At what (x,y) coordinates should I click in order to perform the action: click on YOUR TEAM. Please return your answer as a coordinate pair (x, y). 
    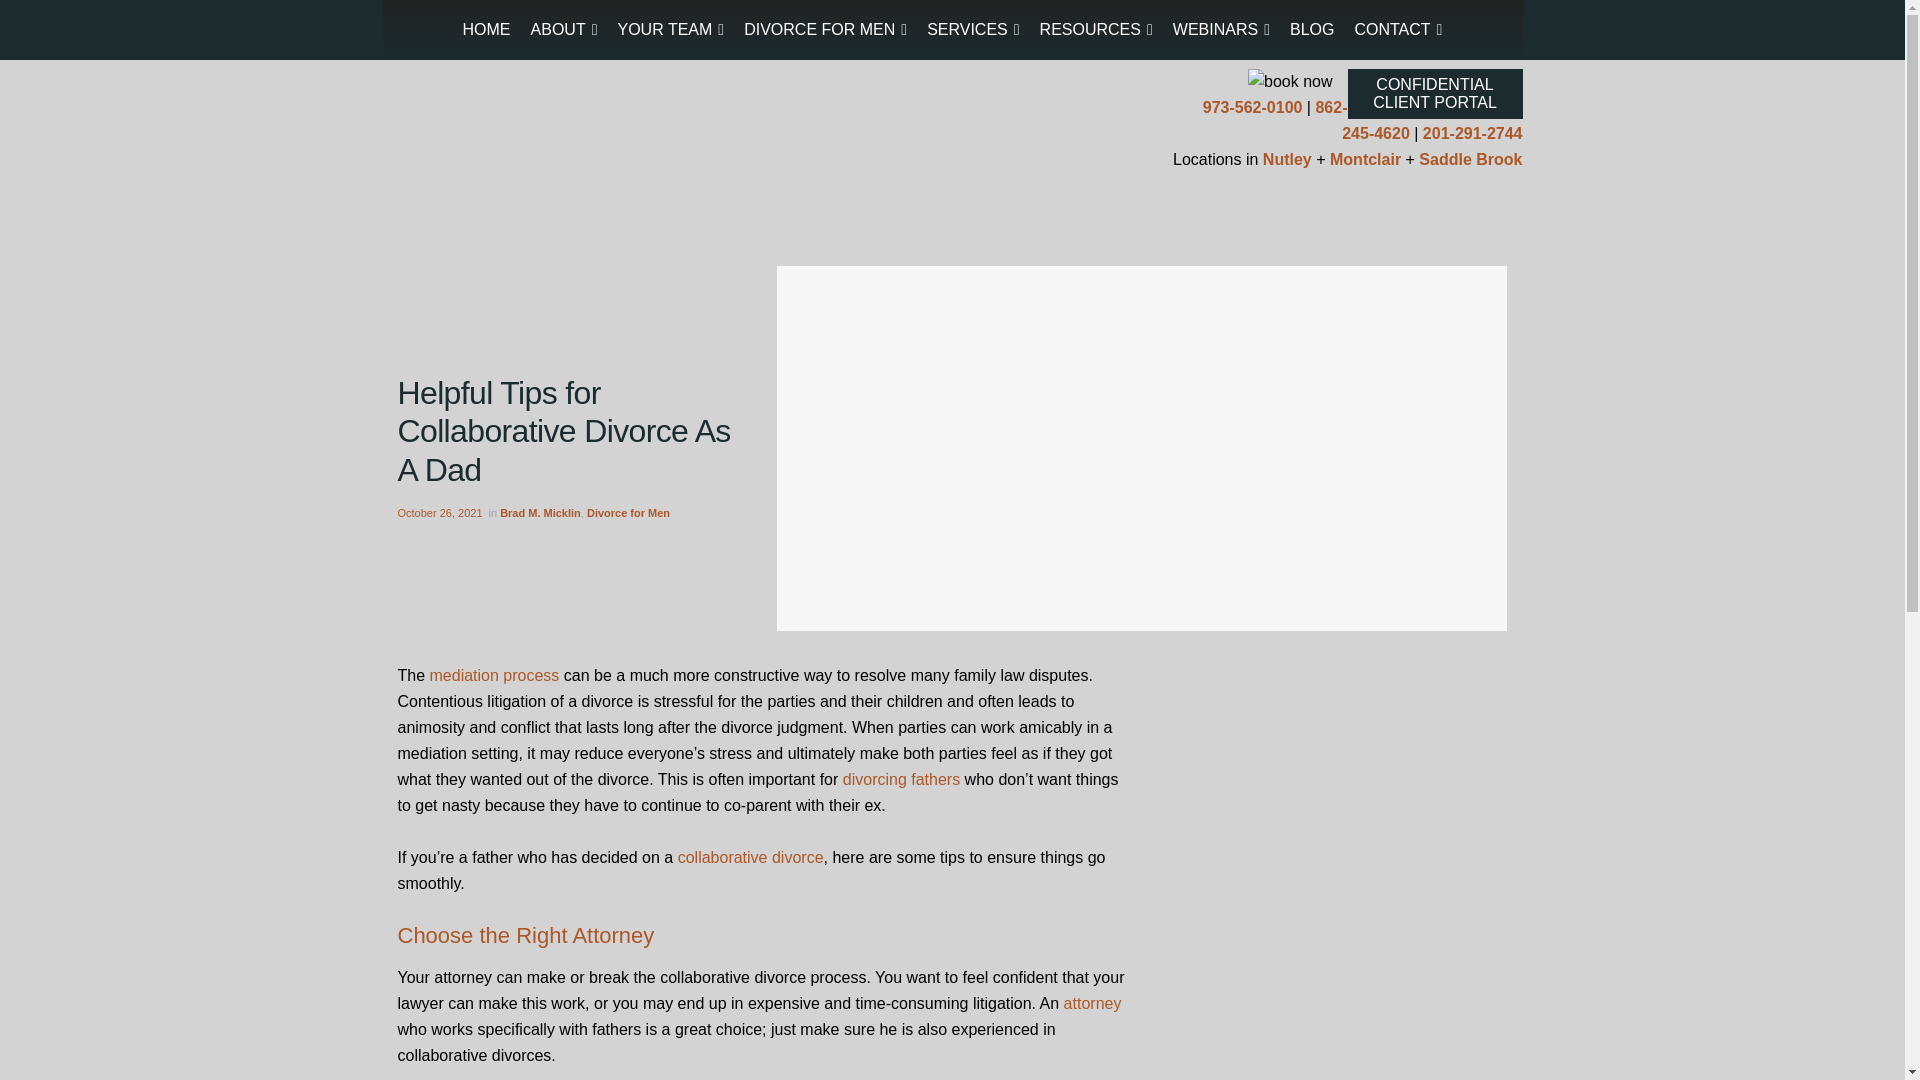
    Looking at the image, I should click on (672, 30).